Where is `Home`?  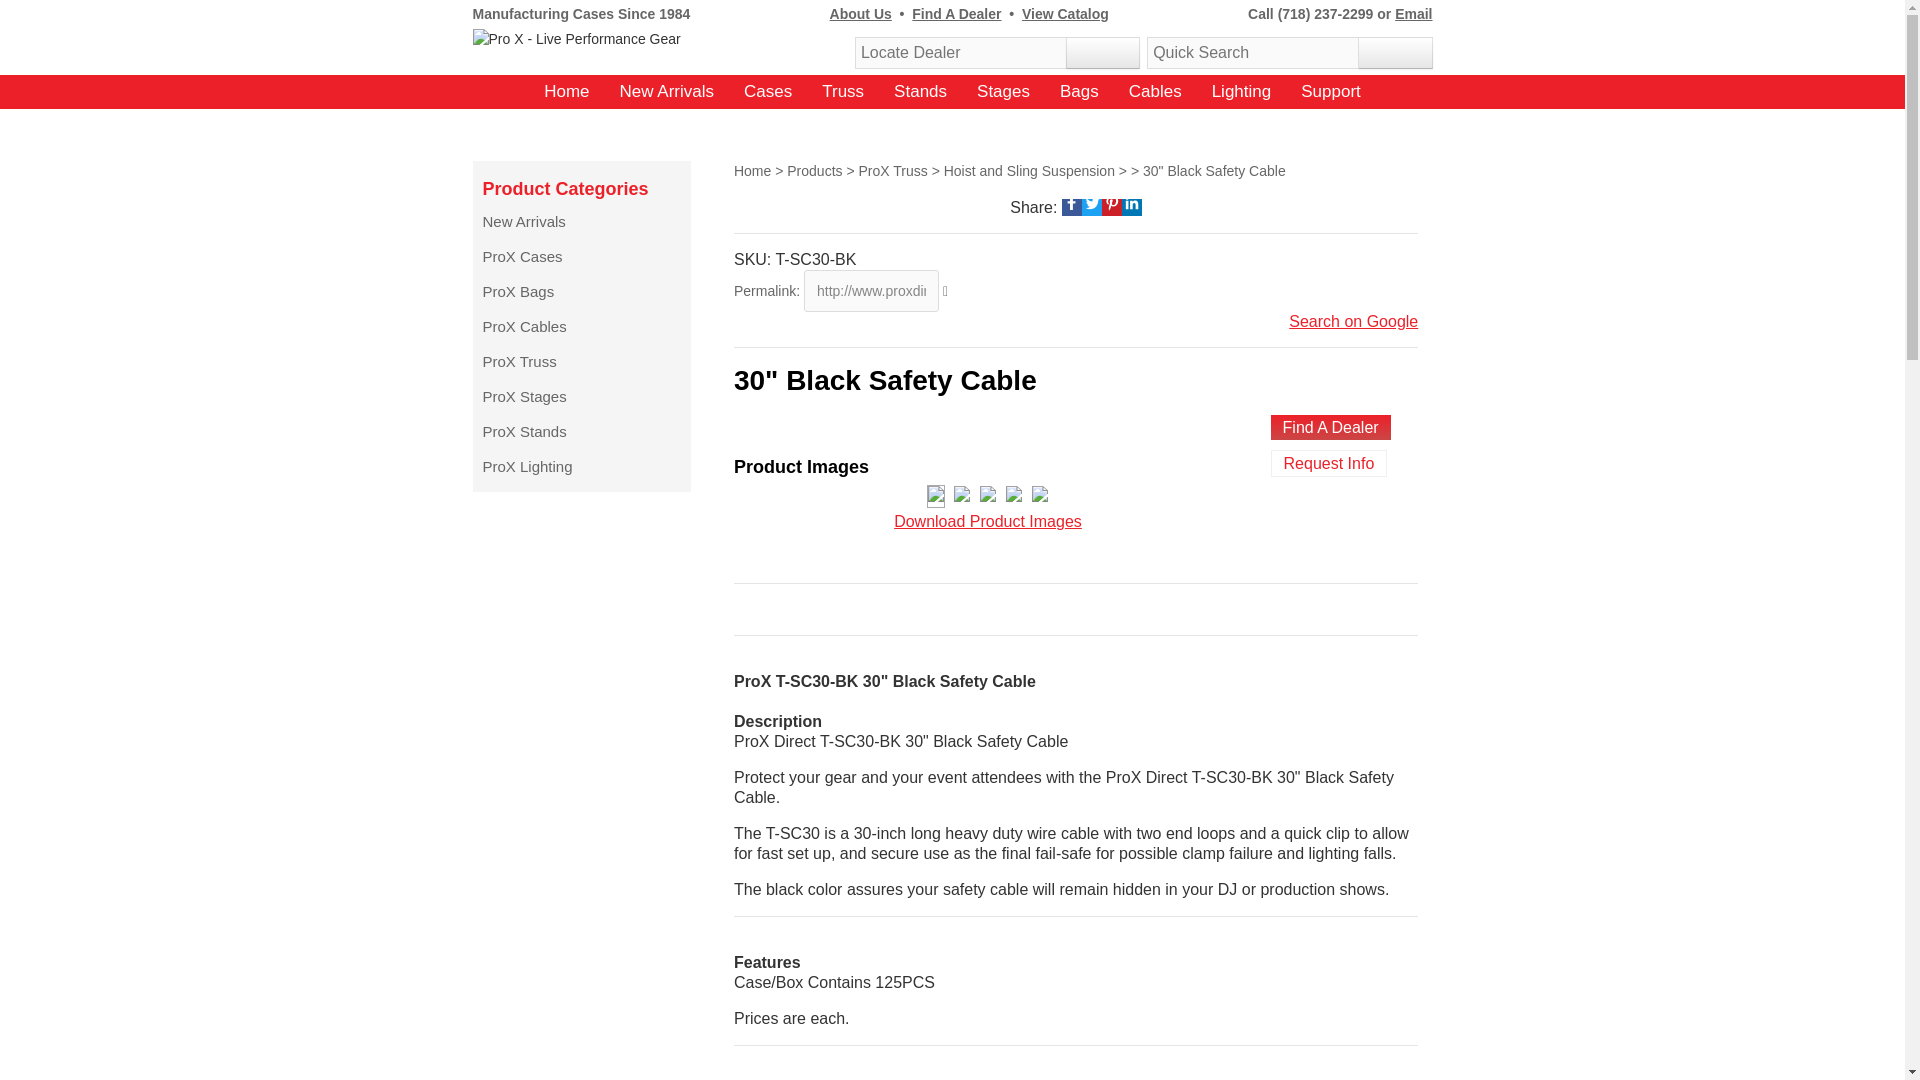 Home is located at coordinates (566, 92).